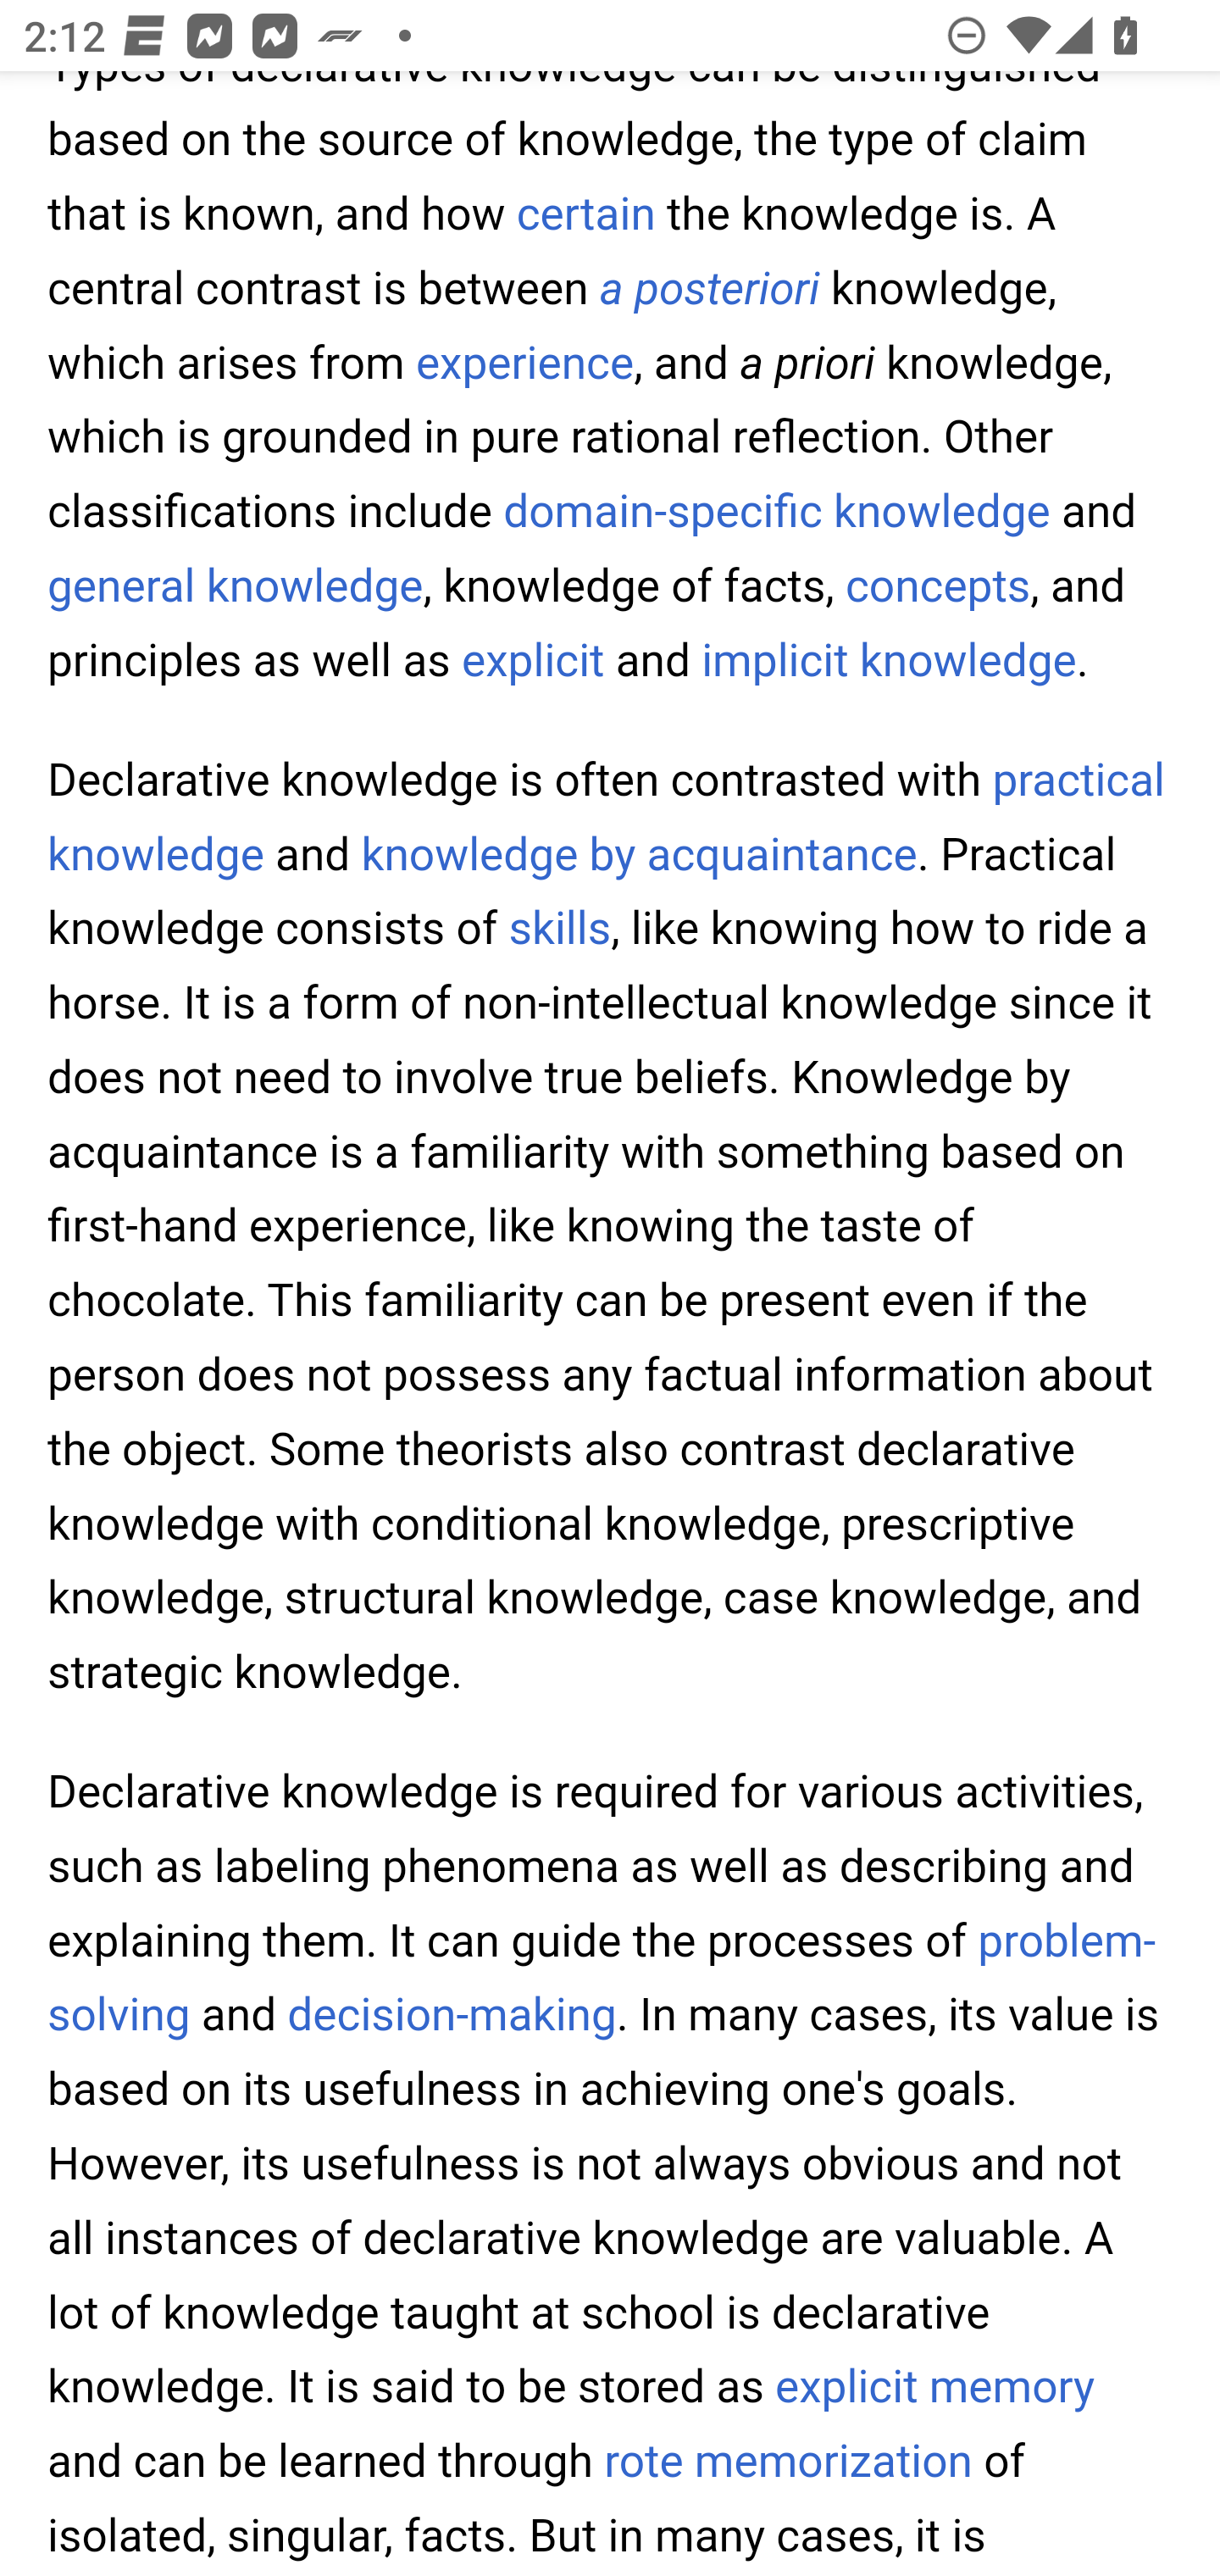 The width and height of the screenshot is (1220, 2576). I want to click on decision-making, so click(452, 2017).